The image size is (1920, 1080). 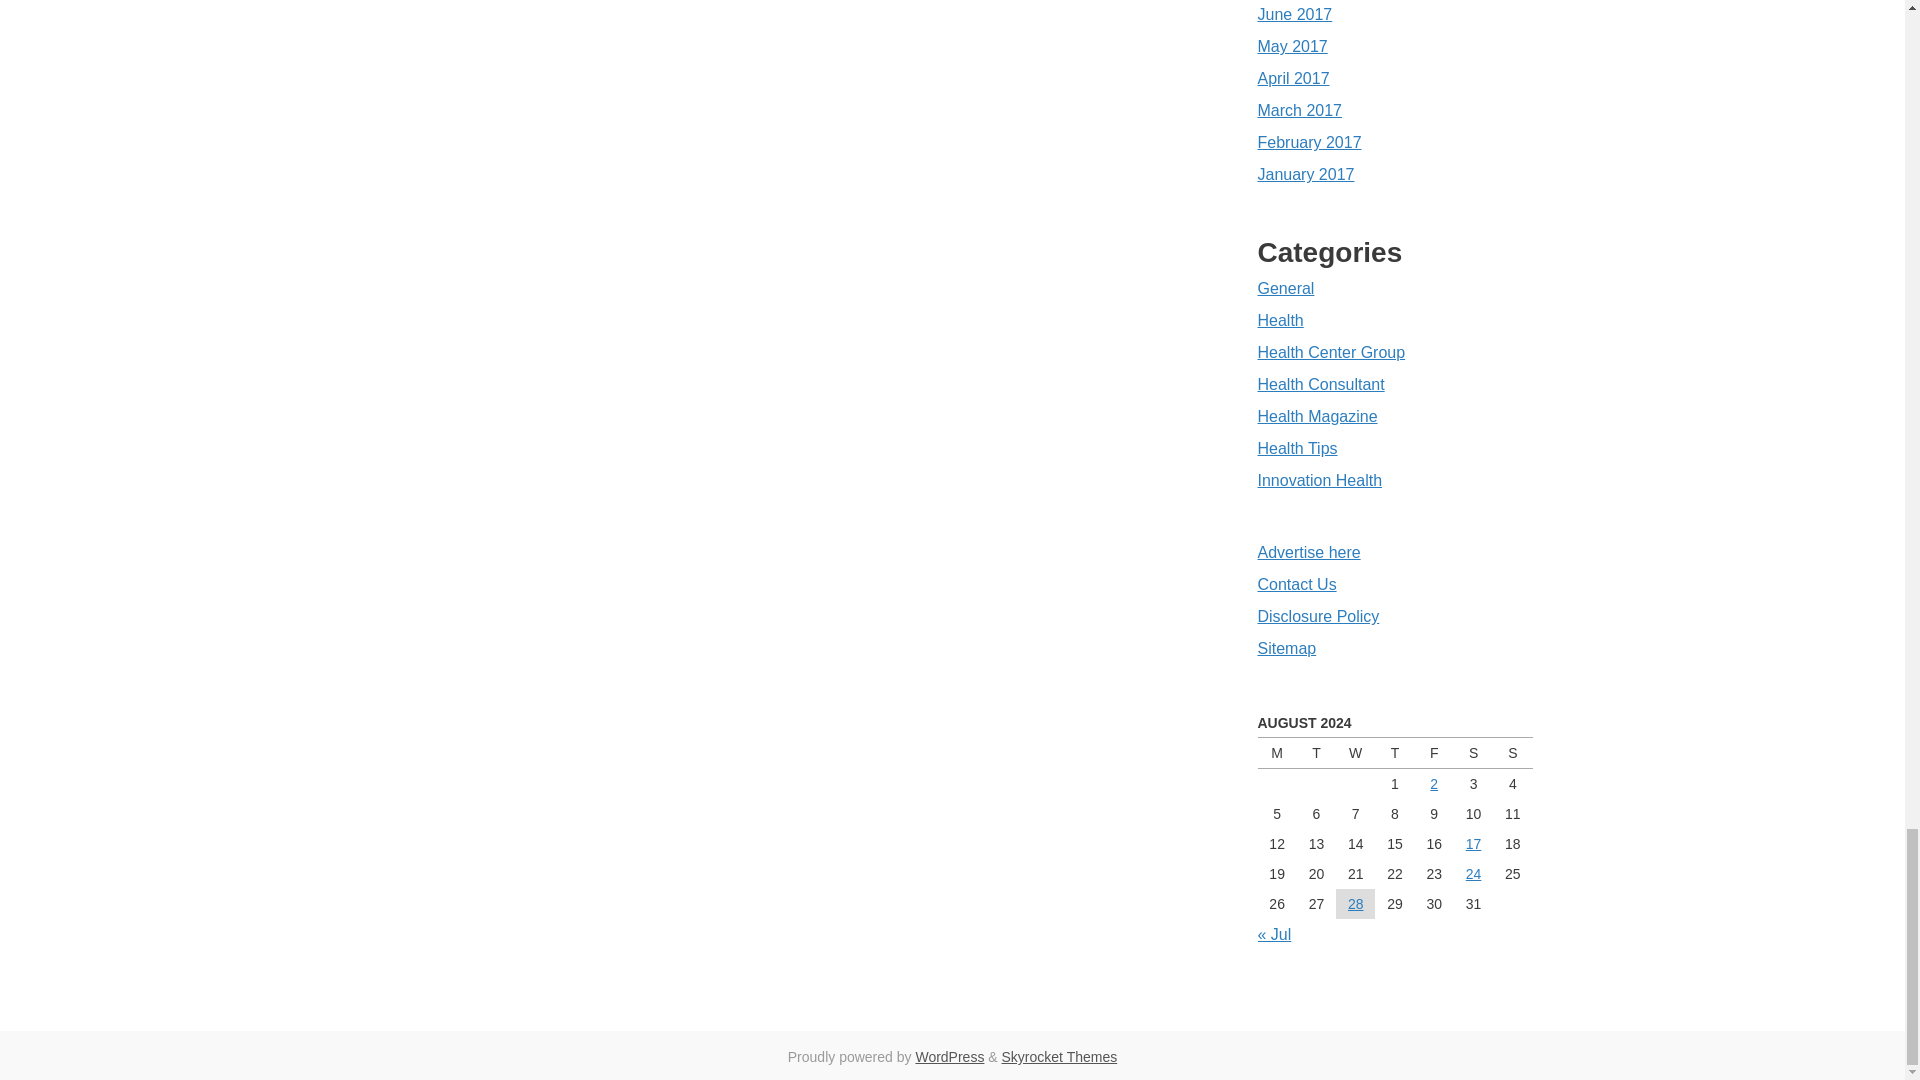 What do you see at coordinates (1316, 752) in the screenshot?
I see `Tuesday` at bounding box center [1316, 752].